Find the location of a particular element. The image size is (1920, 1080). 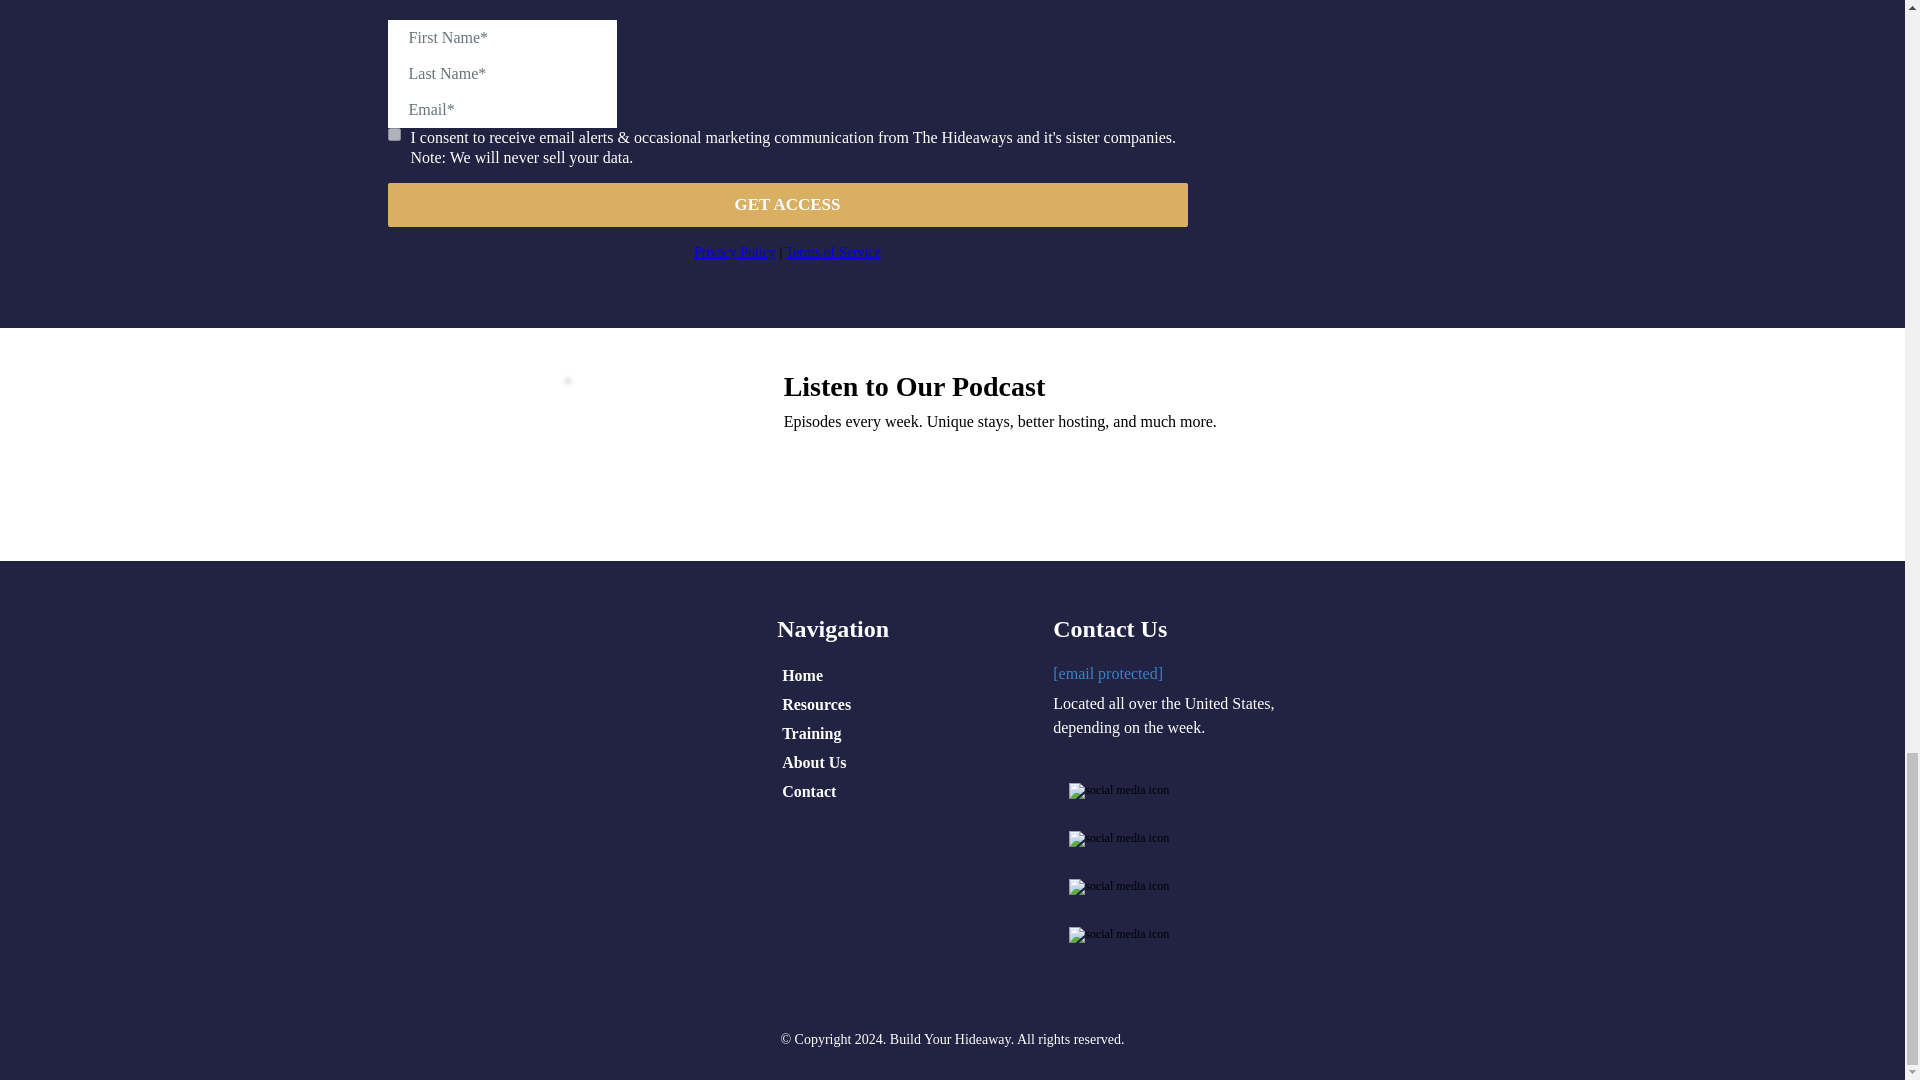

Terms of Service is located at coordinates (833, 252).